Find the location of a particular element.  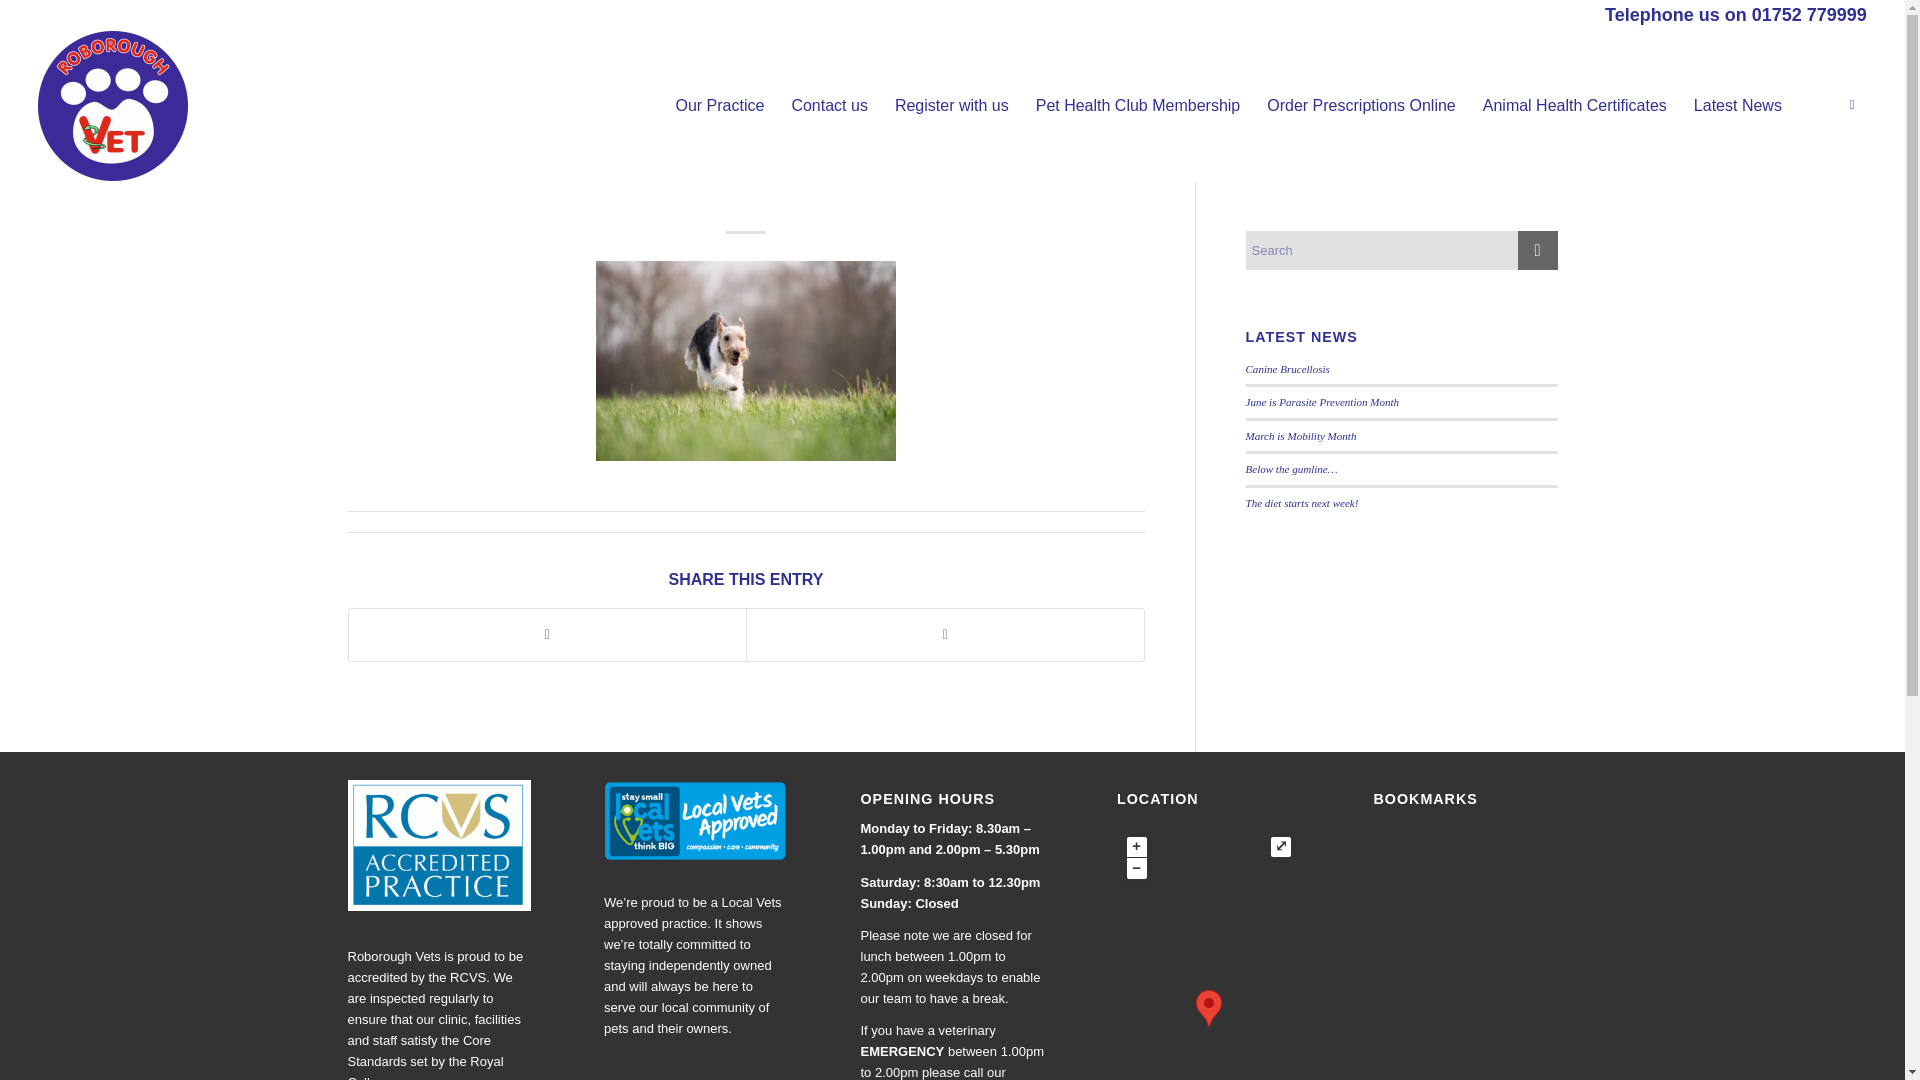

Facebook is located at coordinates (1852, 104).